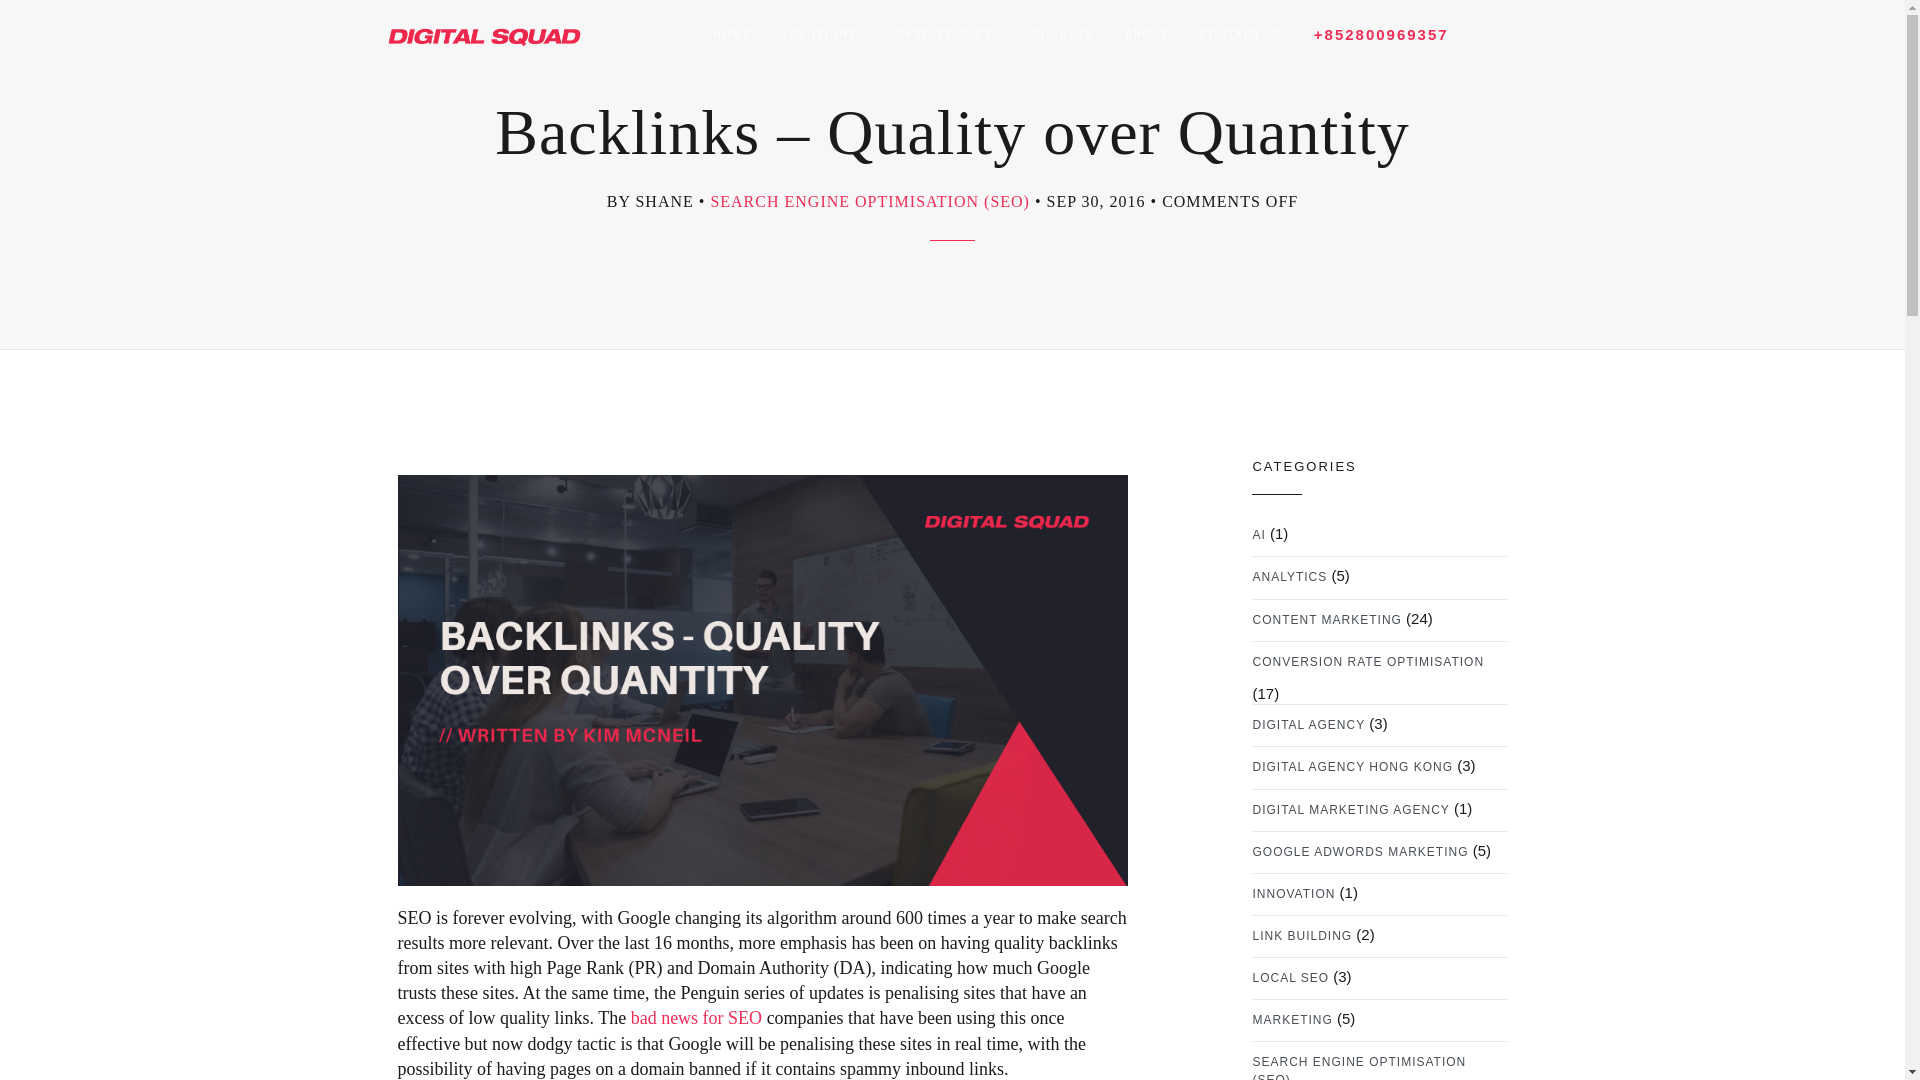 The image size is (1920, 1080). What do you see at coordinates (1063, 35) in the screenshot?
I see `INSIGHTS` at bounding box center [1063, 35].